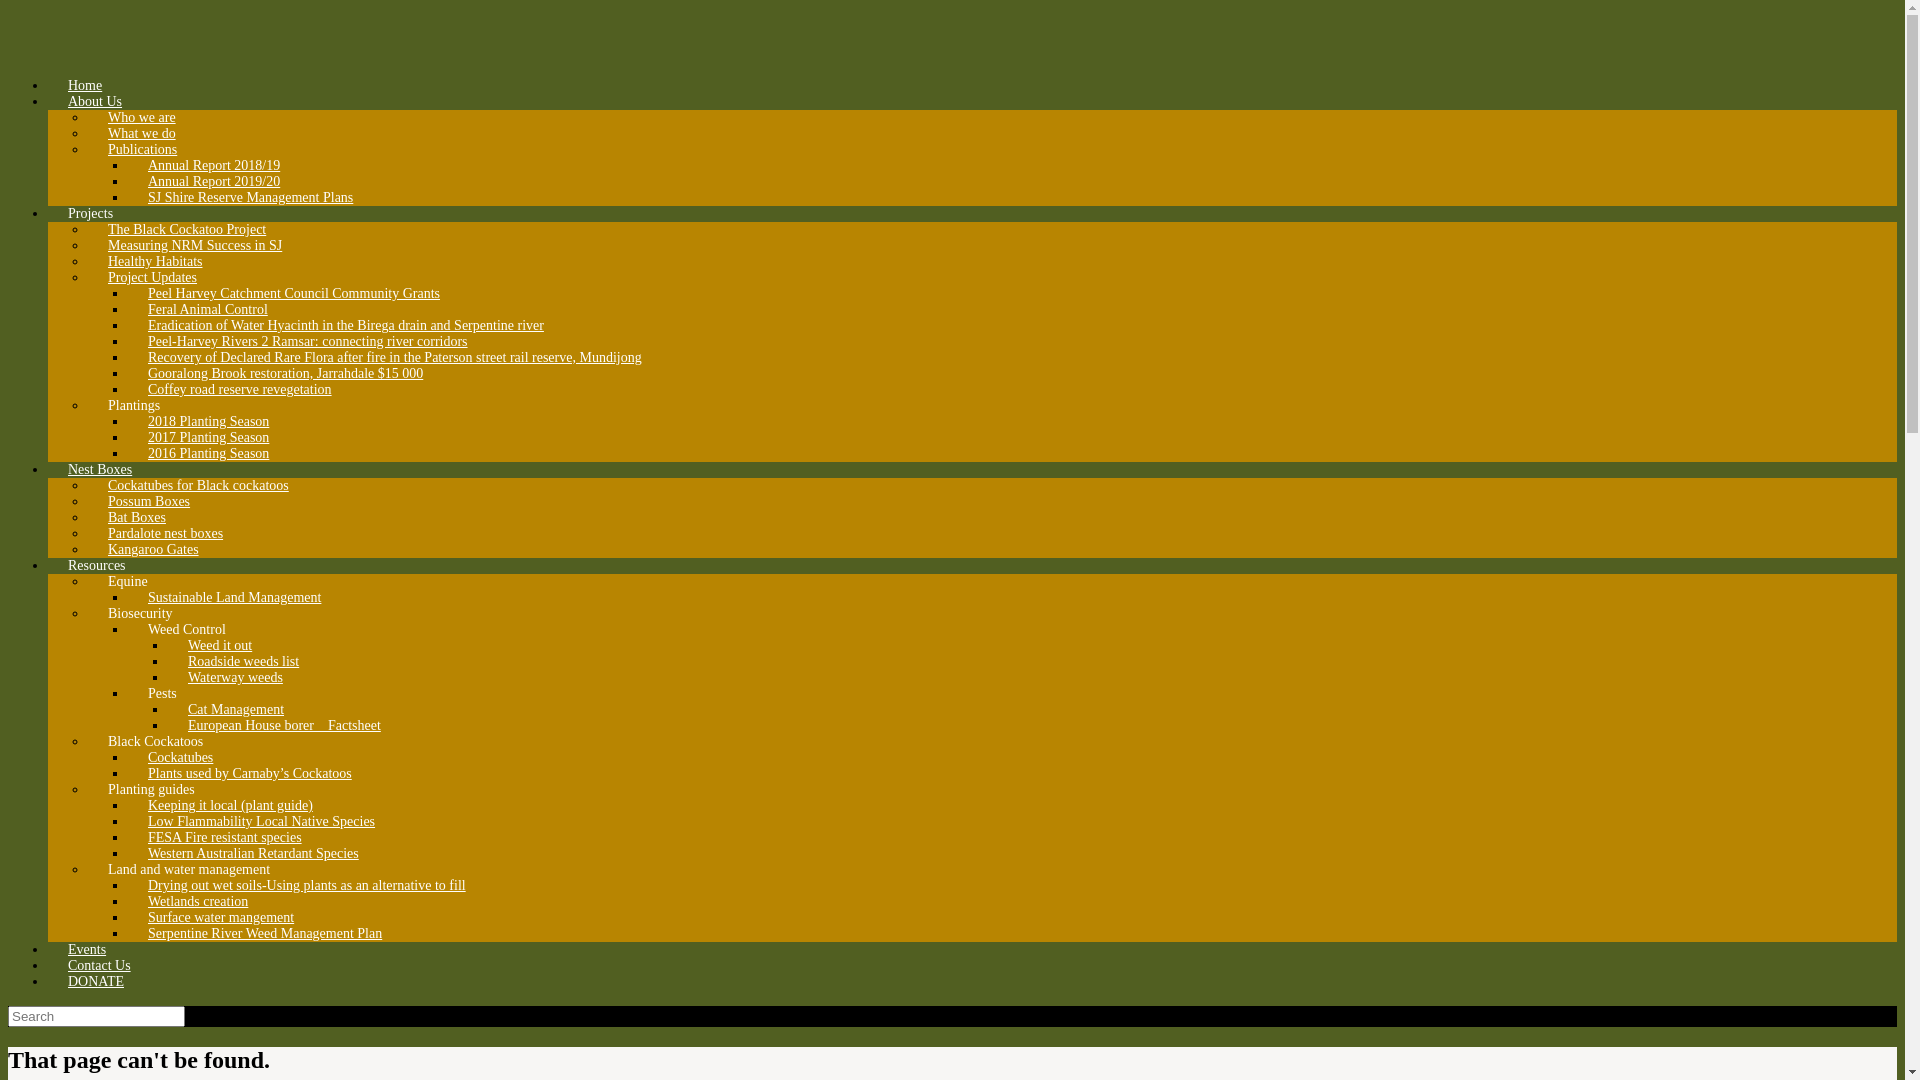 This screenshot has width=1920, height=1080. Describe the element at coordinates (8, 8) in the screenshot. I see `Skip to content` at that location.